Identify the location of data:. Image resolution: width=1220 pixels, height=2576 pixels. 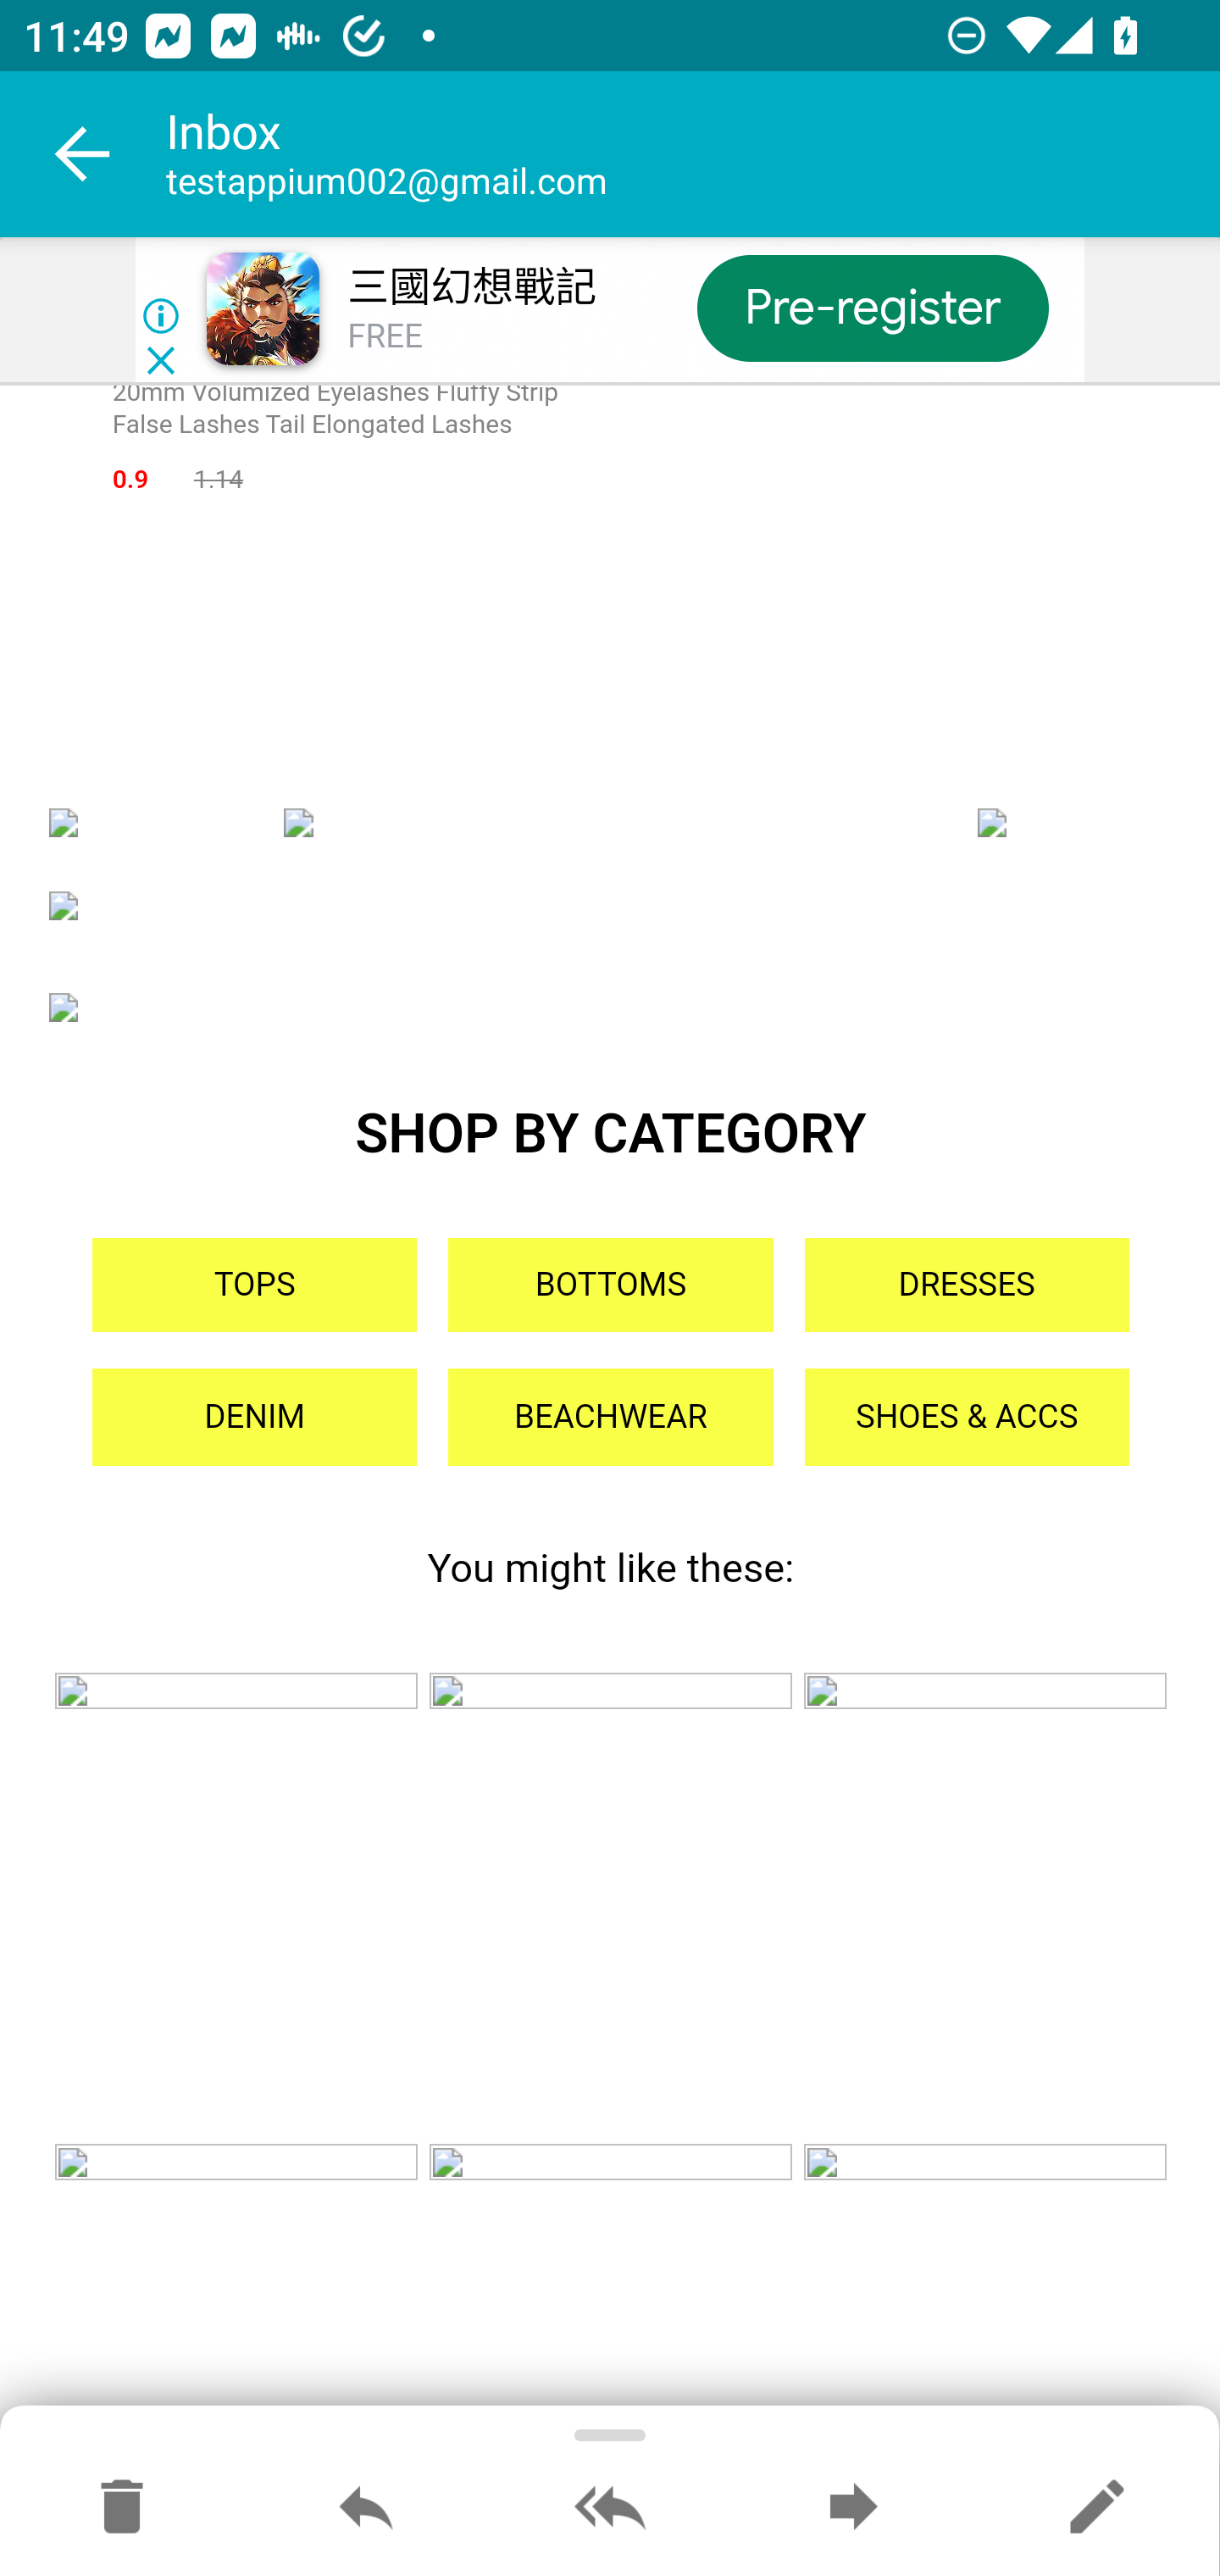
(236, 1910).